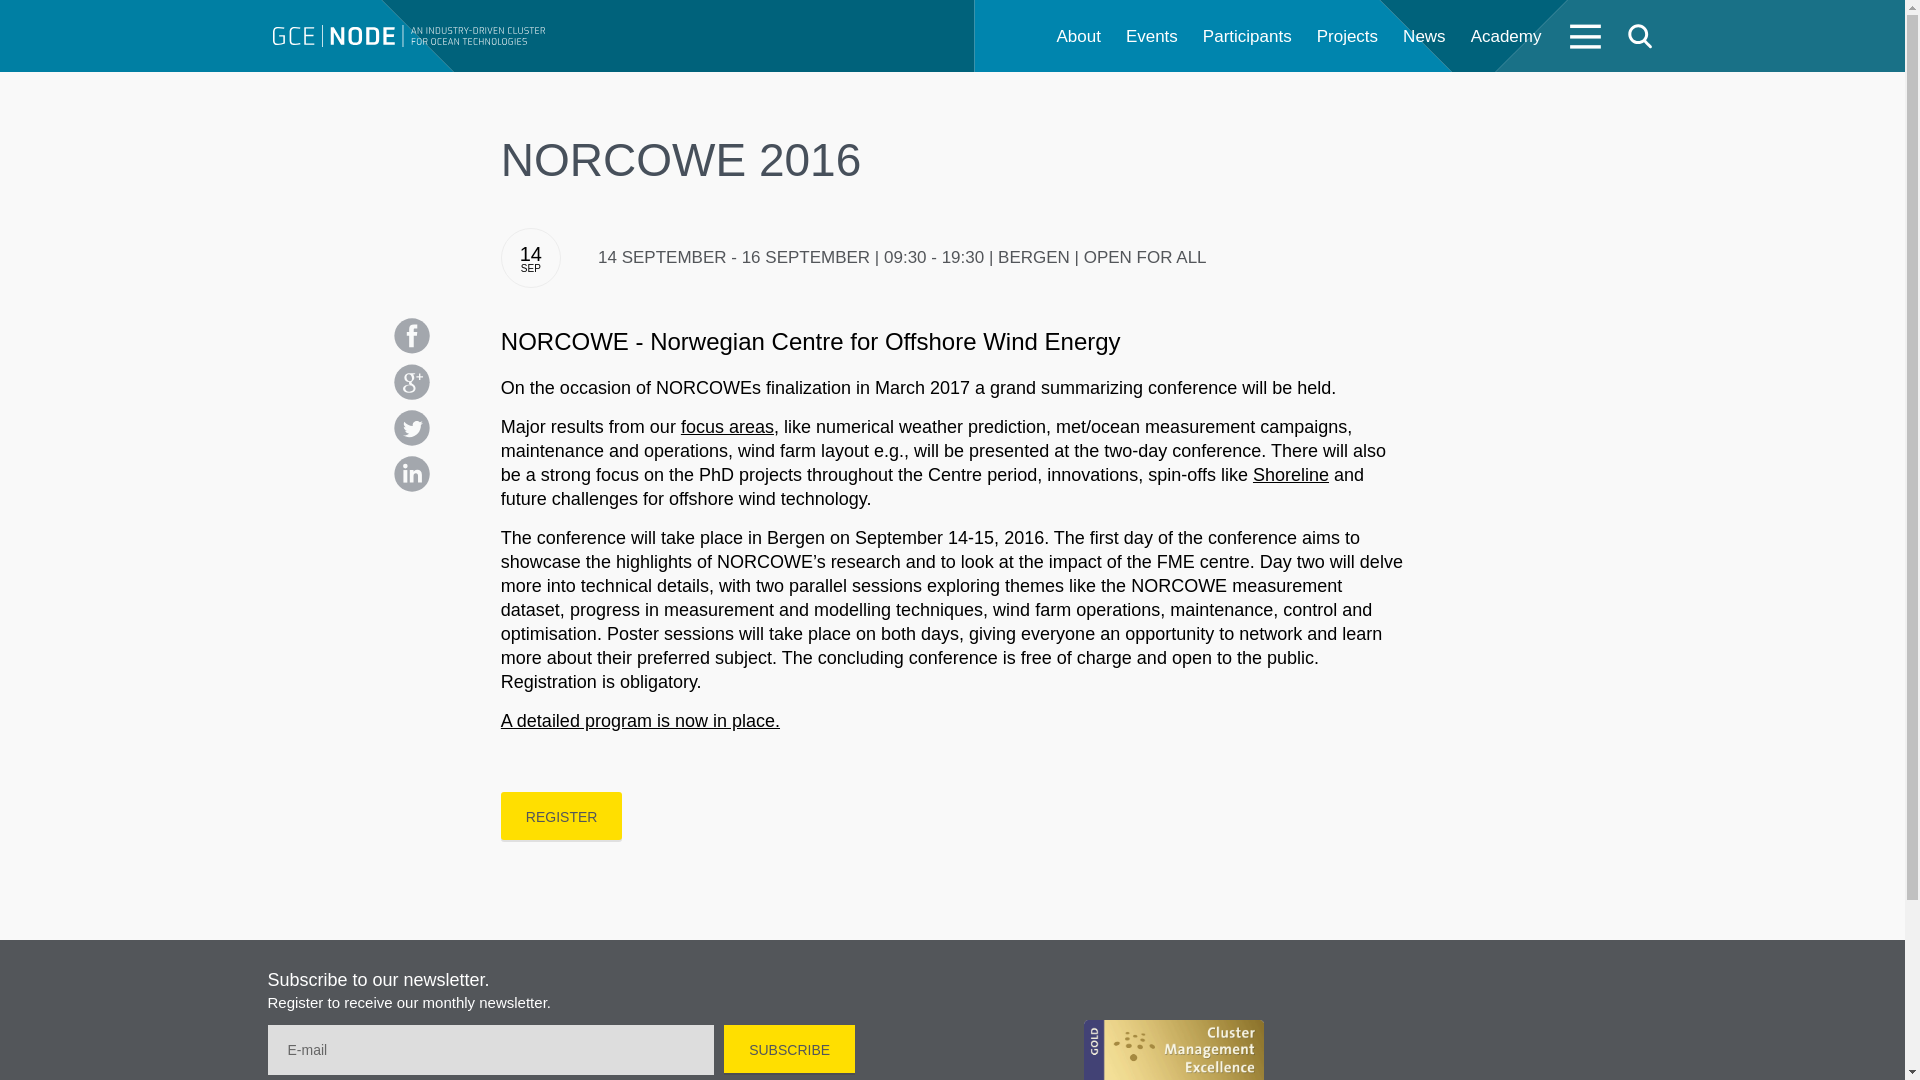  Describe the element at coordinates (1348, 37) in the screenshot. I see `Projects` at that location.